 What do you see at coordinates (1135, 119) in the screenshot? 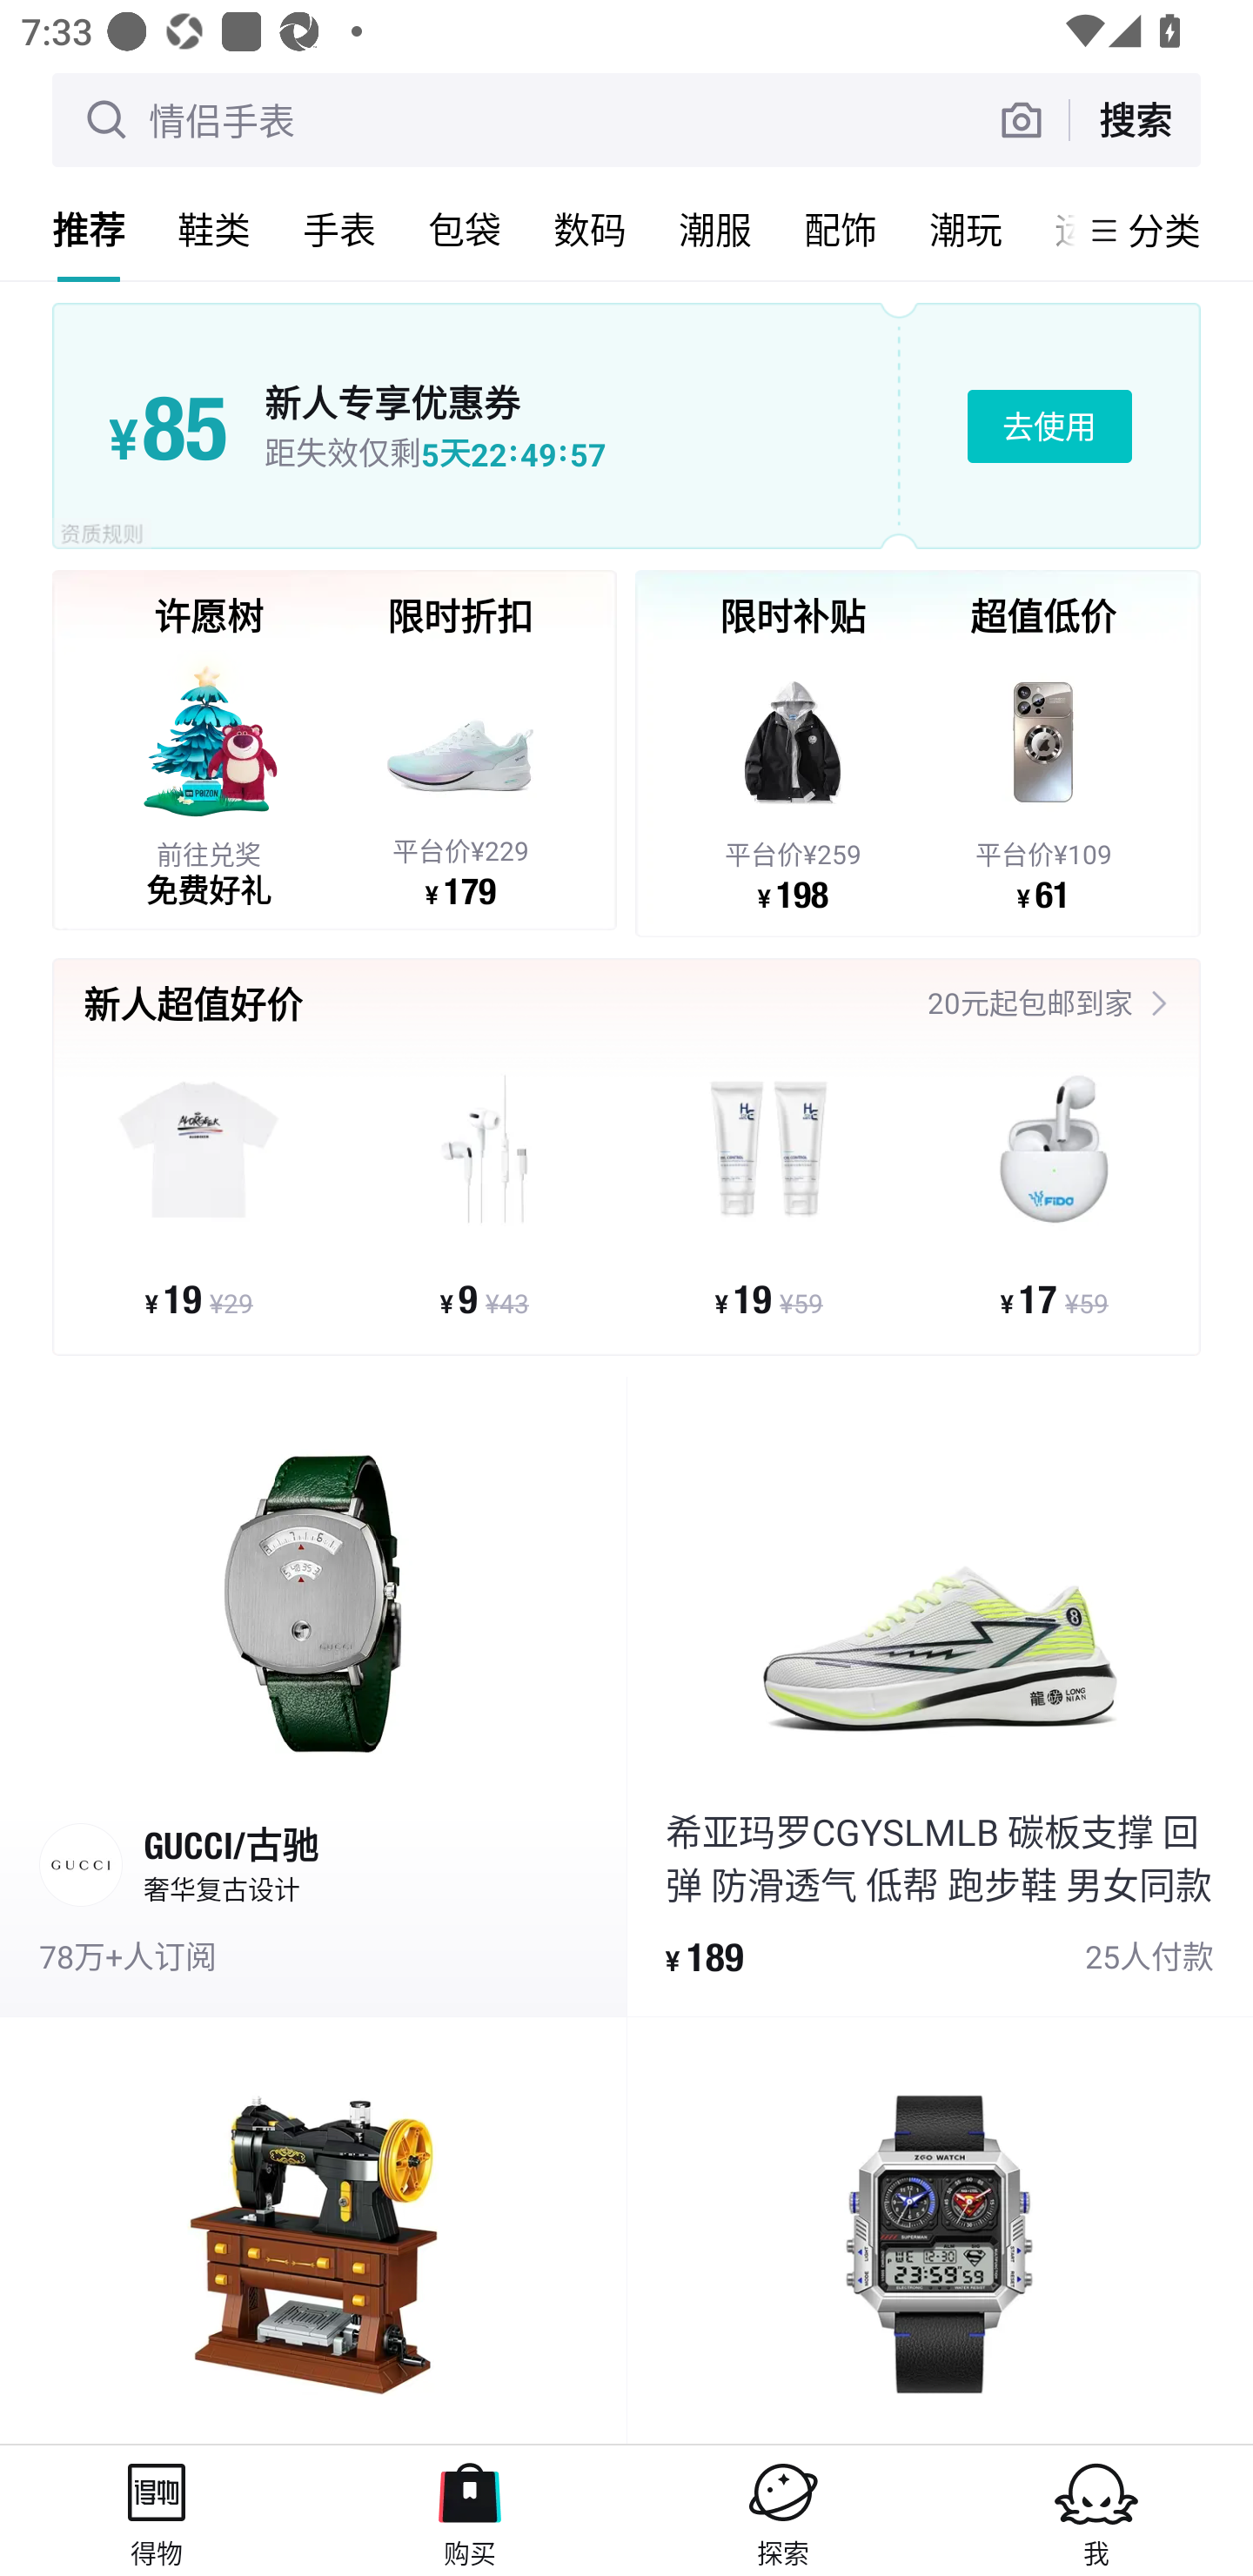
I see `搜索` at bounding box center [1135, 119].